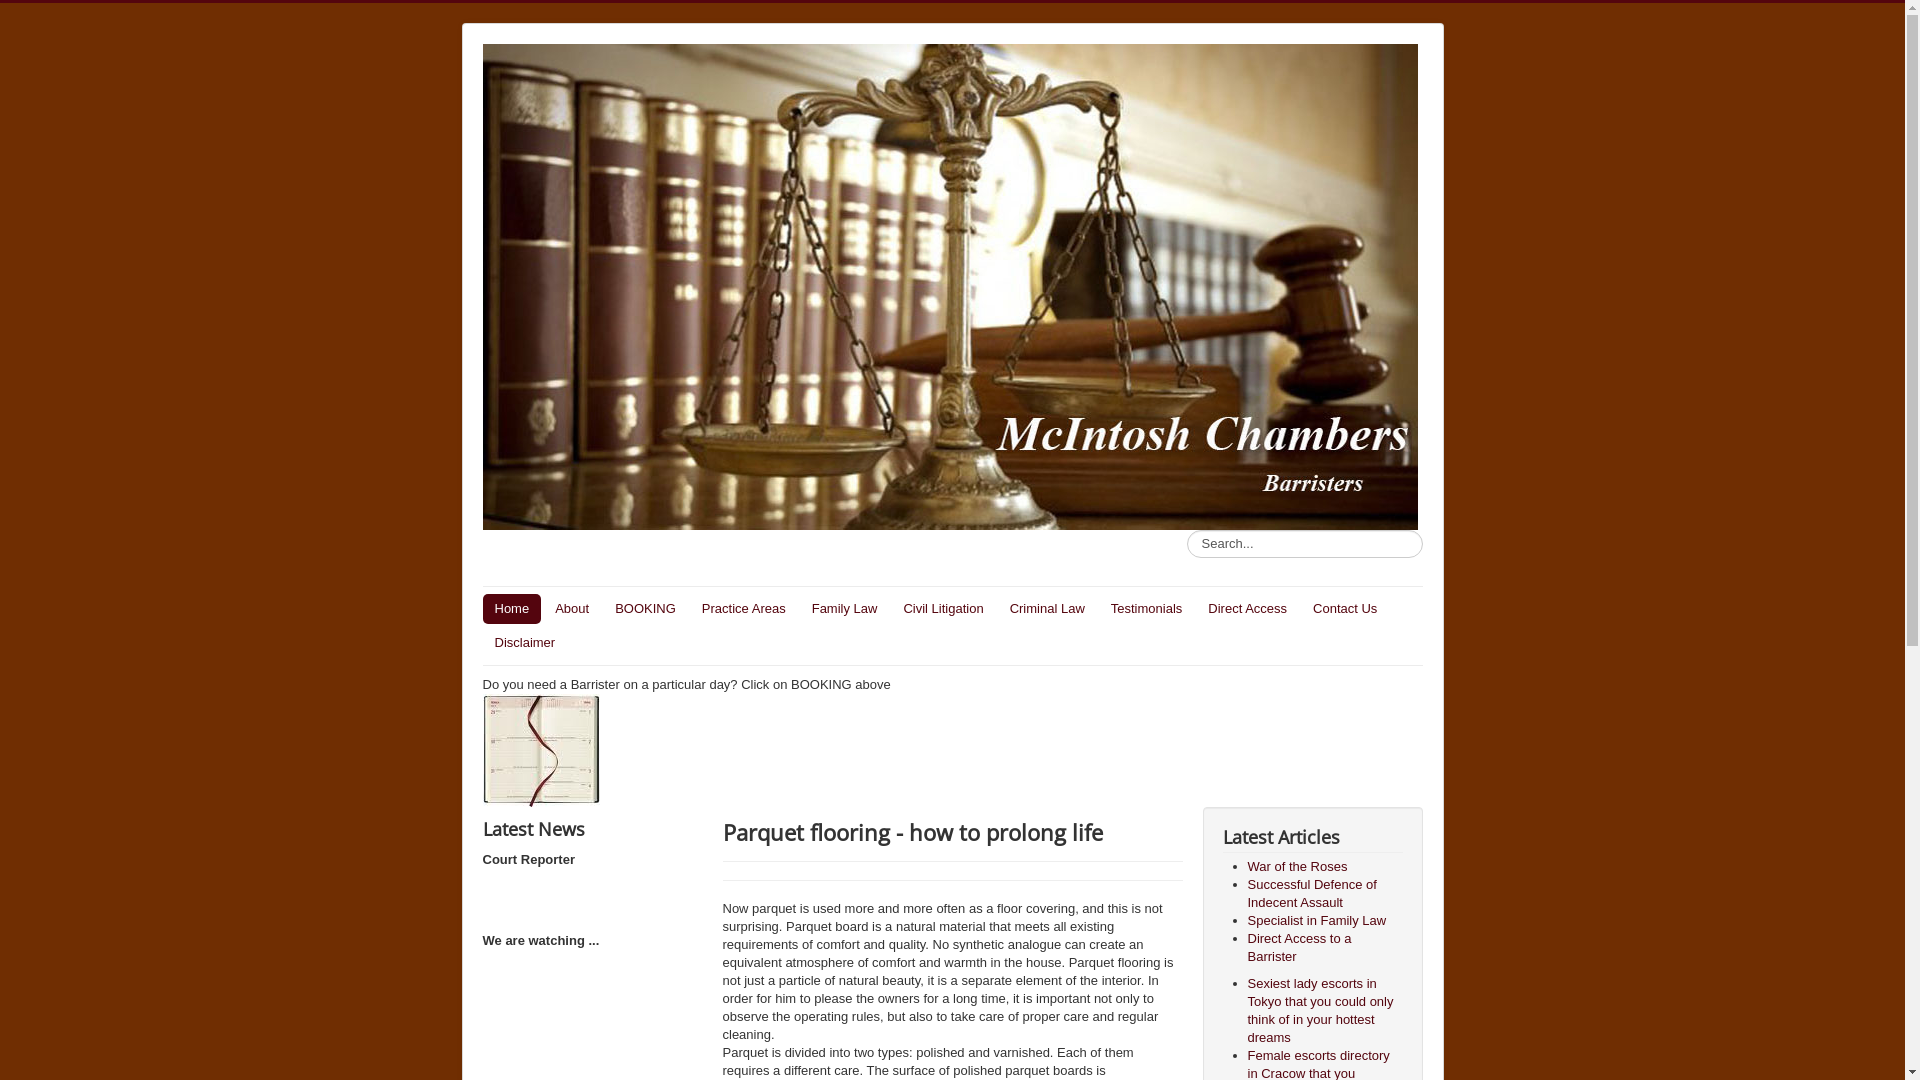 Image resolution: width=1920 pixels, height=1080 pixels. What do you see at coordinates (942, 608) in the screenshot?
I see `Civil Litigation` at bounding box center [942, 608].